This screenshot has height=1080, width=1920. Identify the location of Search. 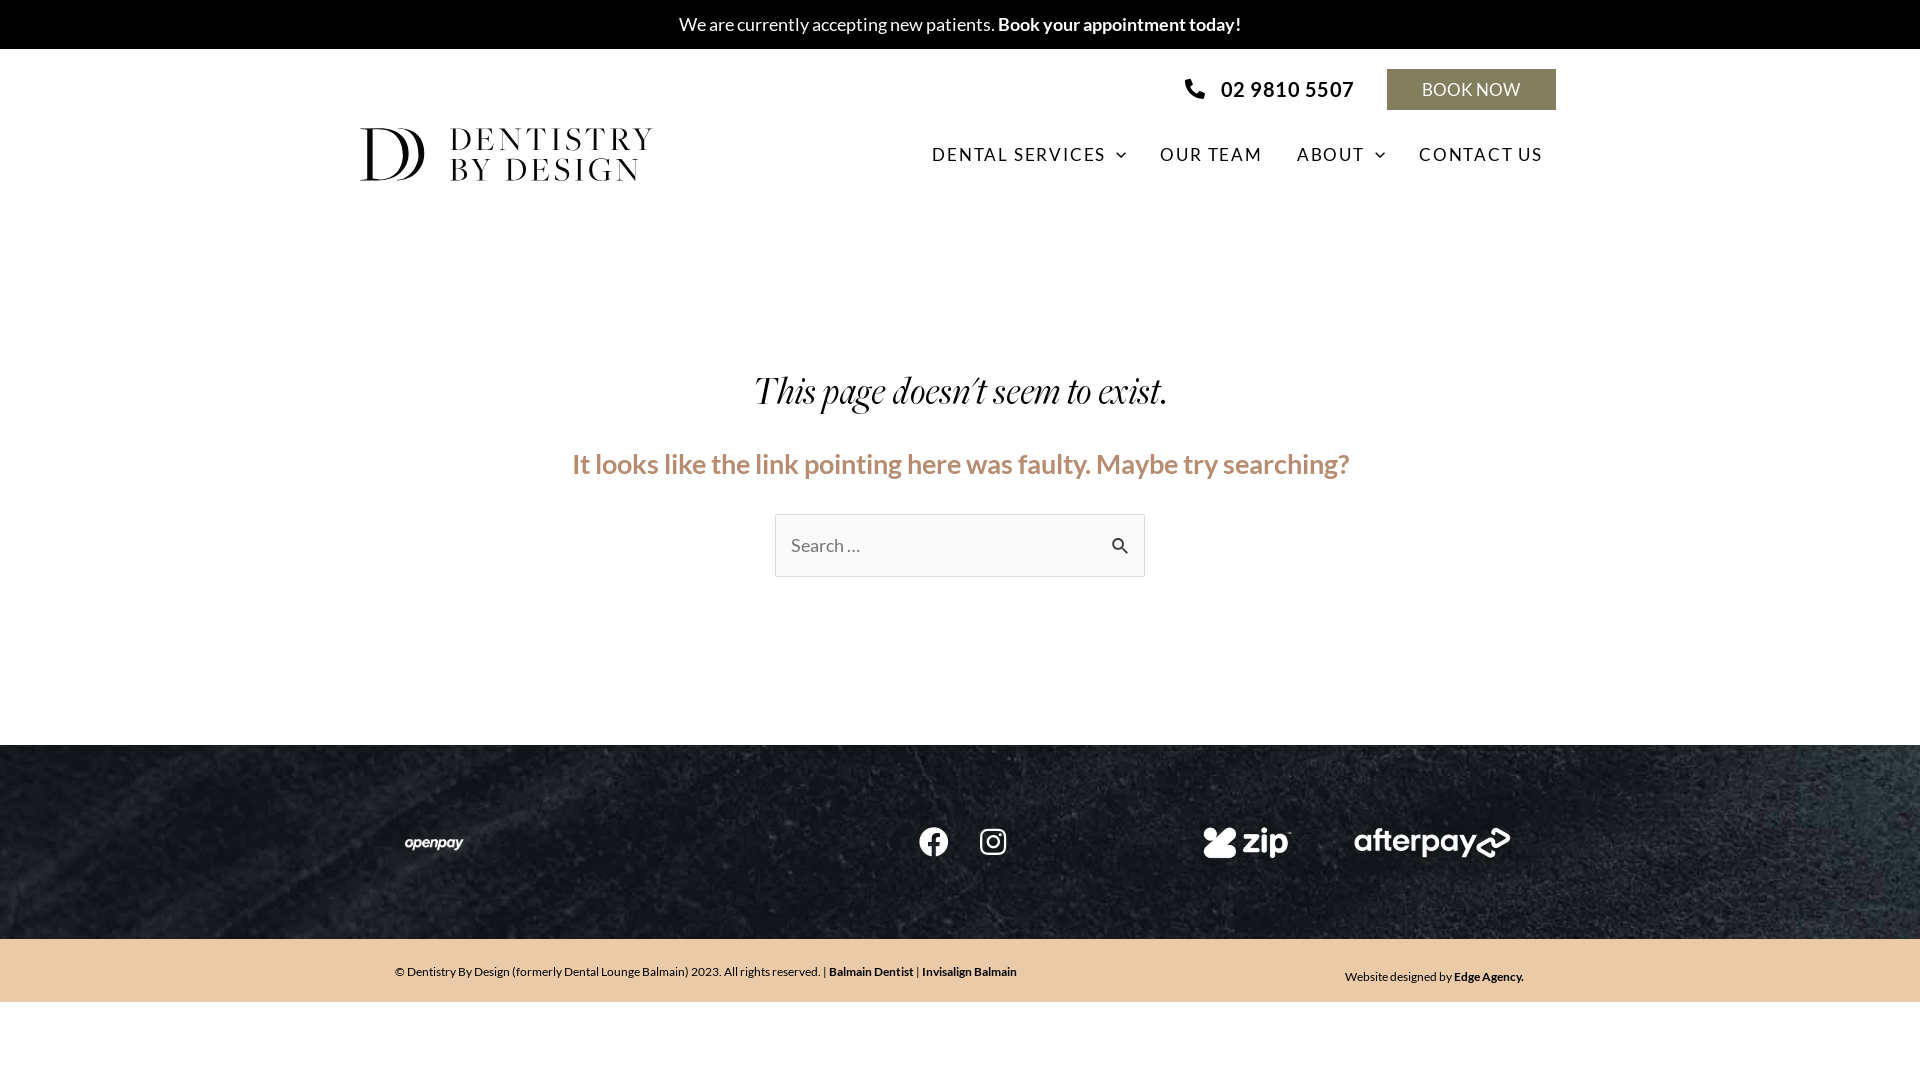
(1122, 556).